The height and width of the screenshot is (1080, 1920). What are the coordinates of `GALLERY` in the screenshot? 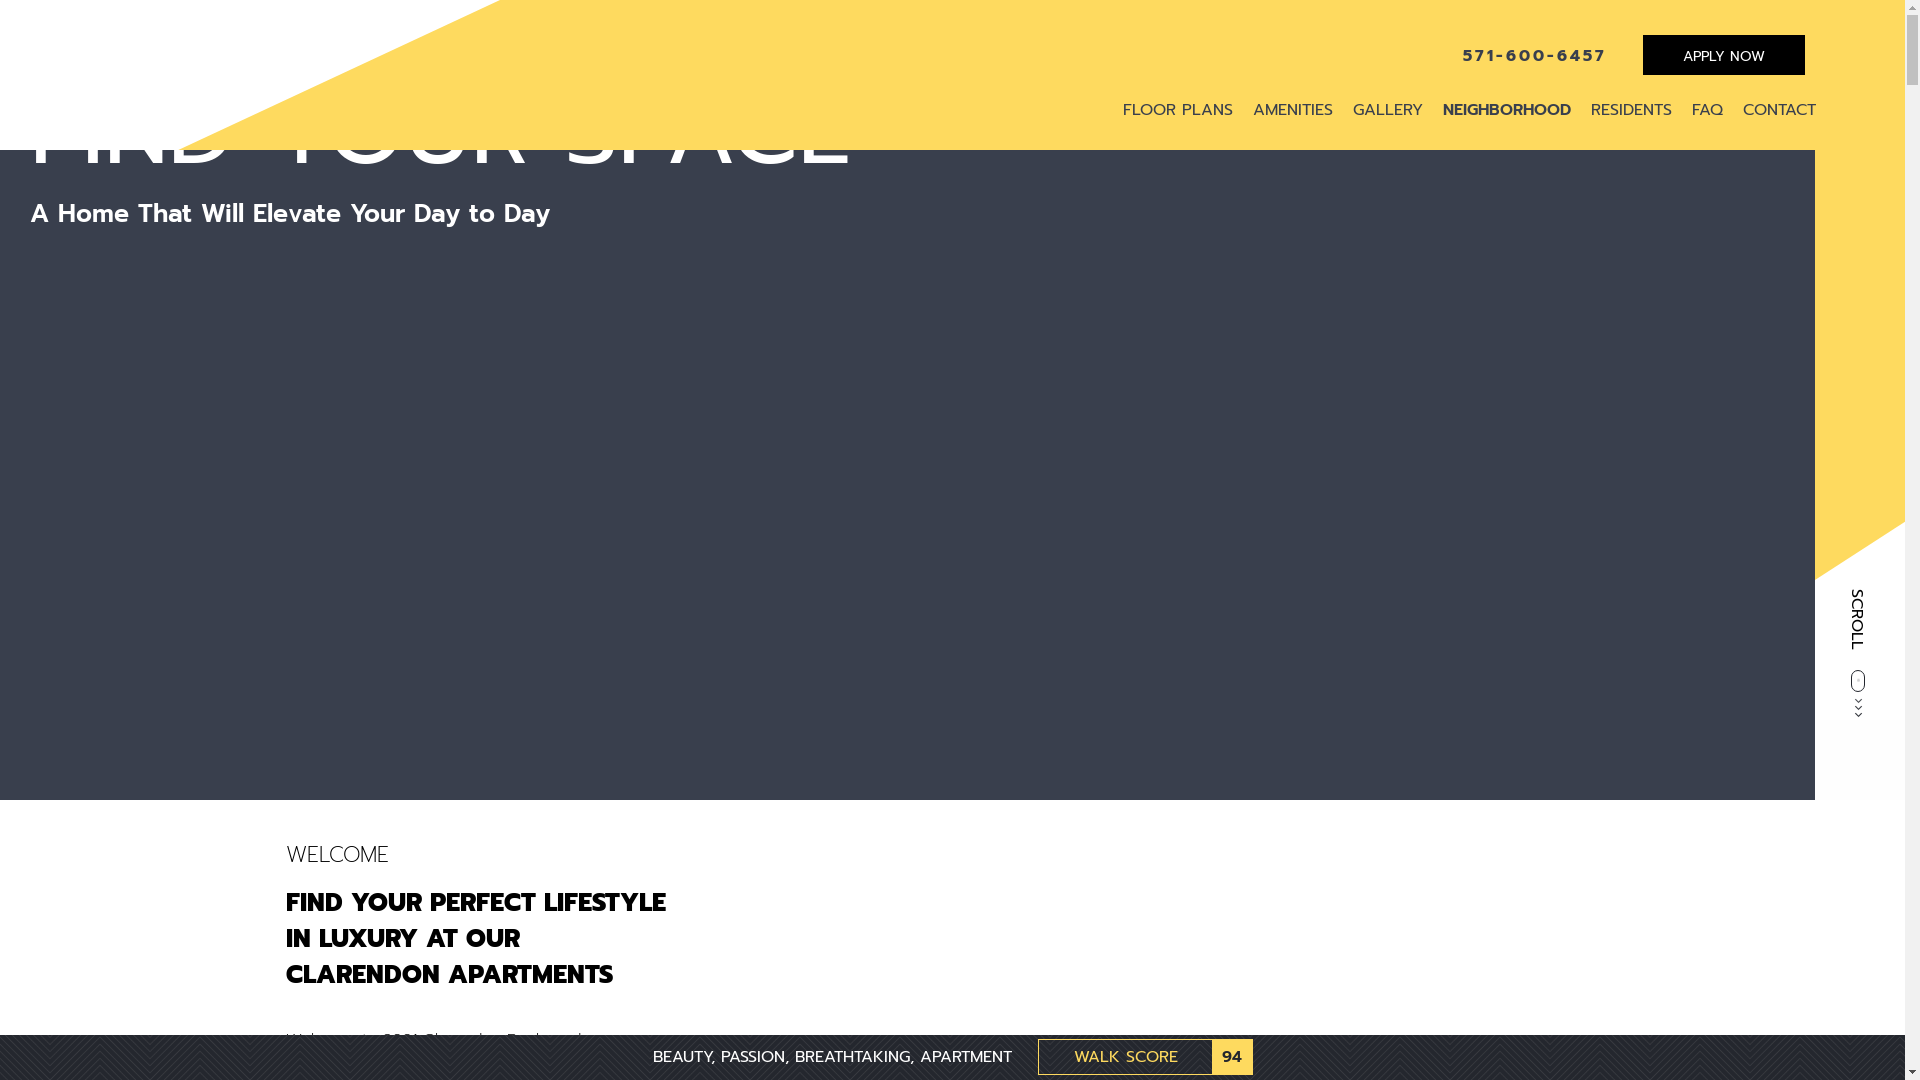 It's located at (1388, 110).